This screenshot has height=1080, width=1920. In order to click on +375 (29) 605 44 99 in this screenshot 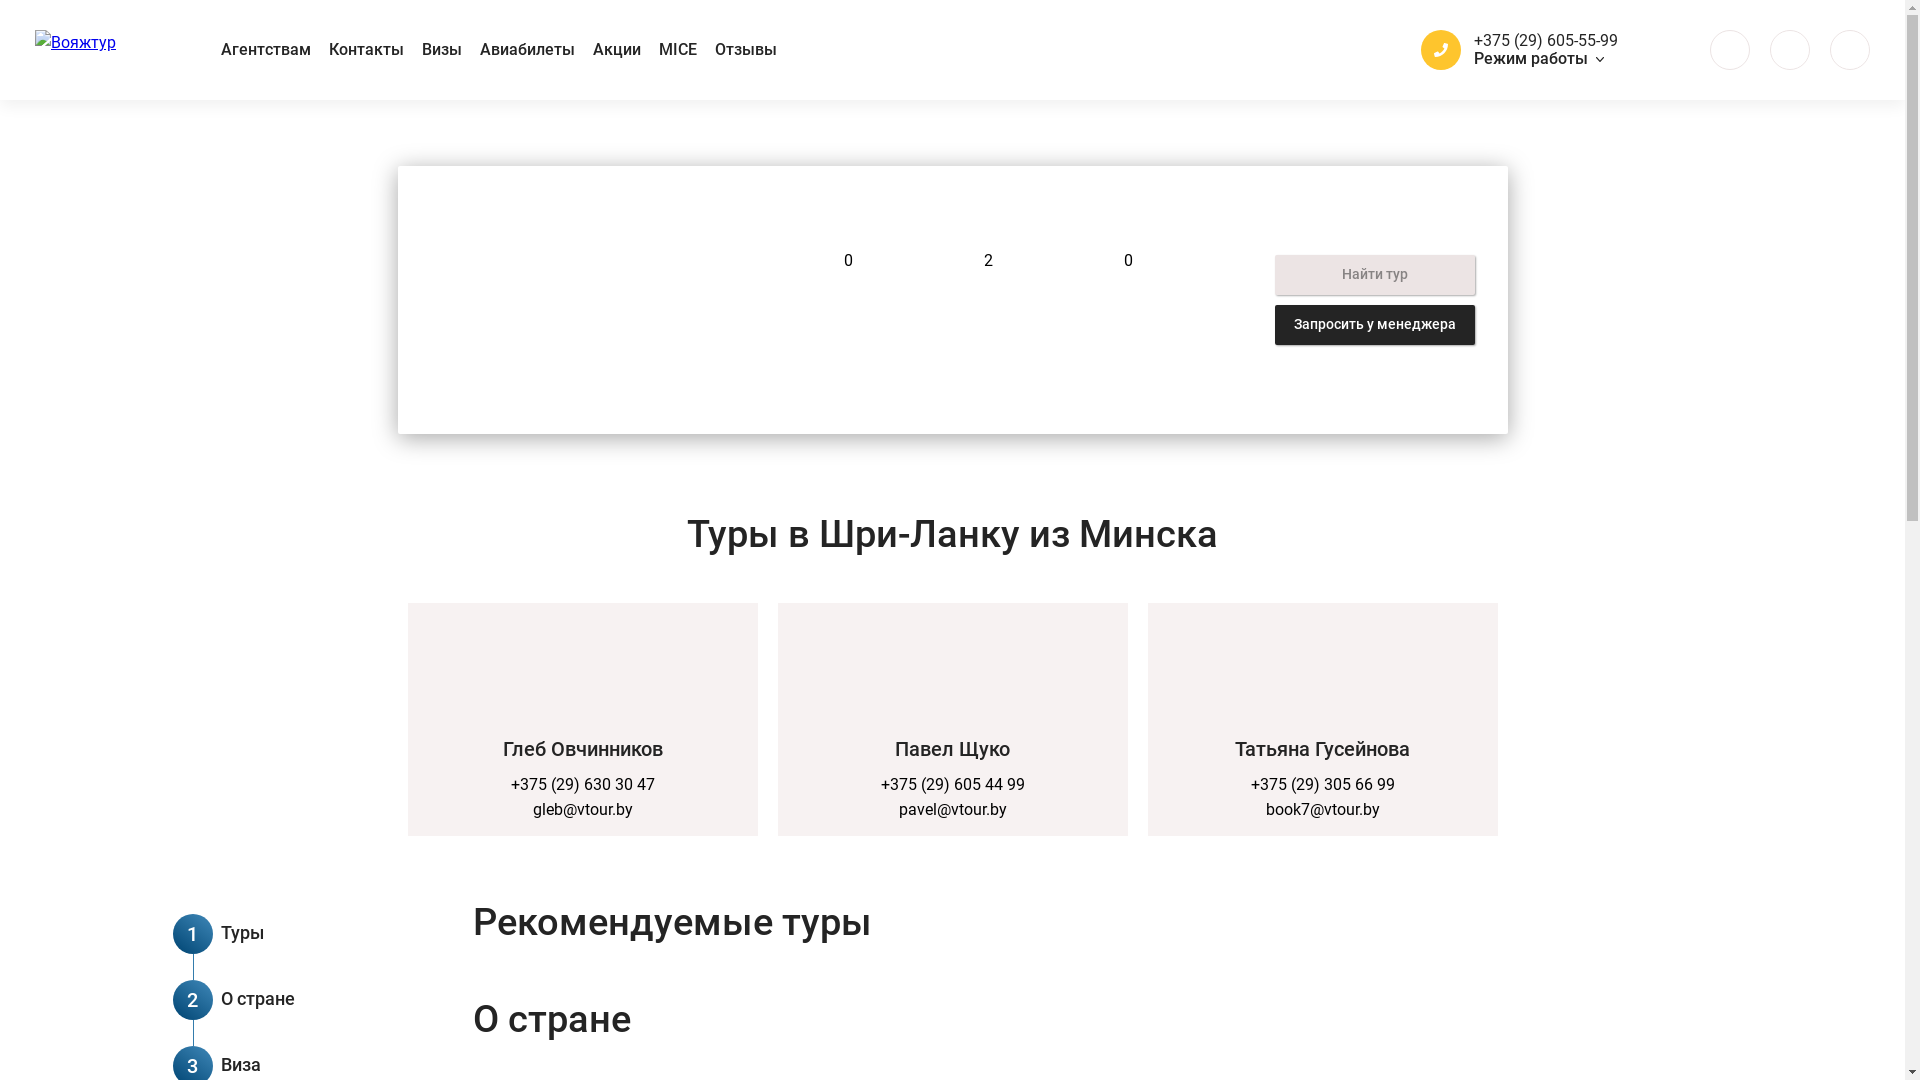, I will do `click(952, 785)`.